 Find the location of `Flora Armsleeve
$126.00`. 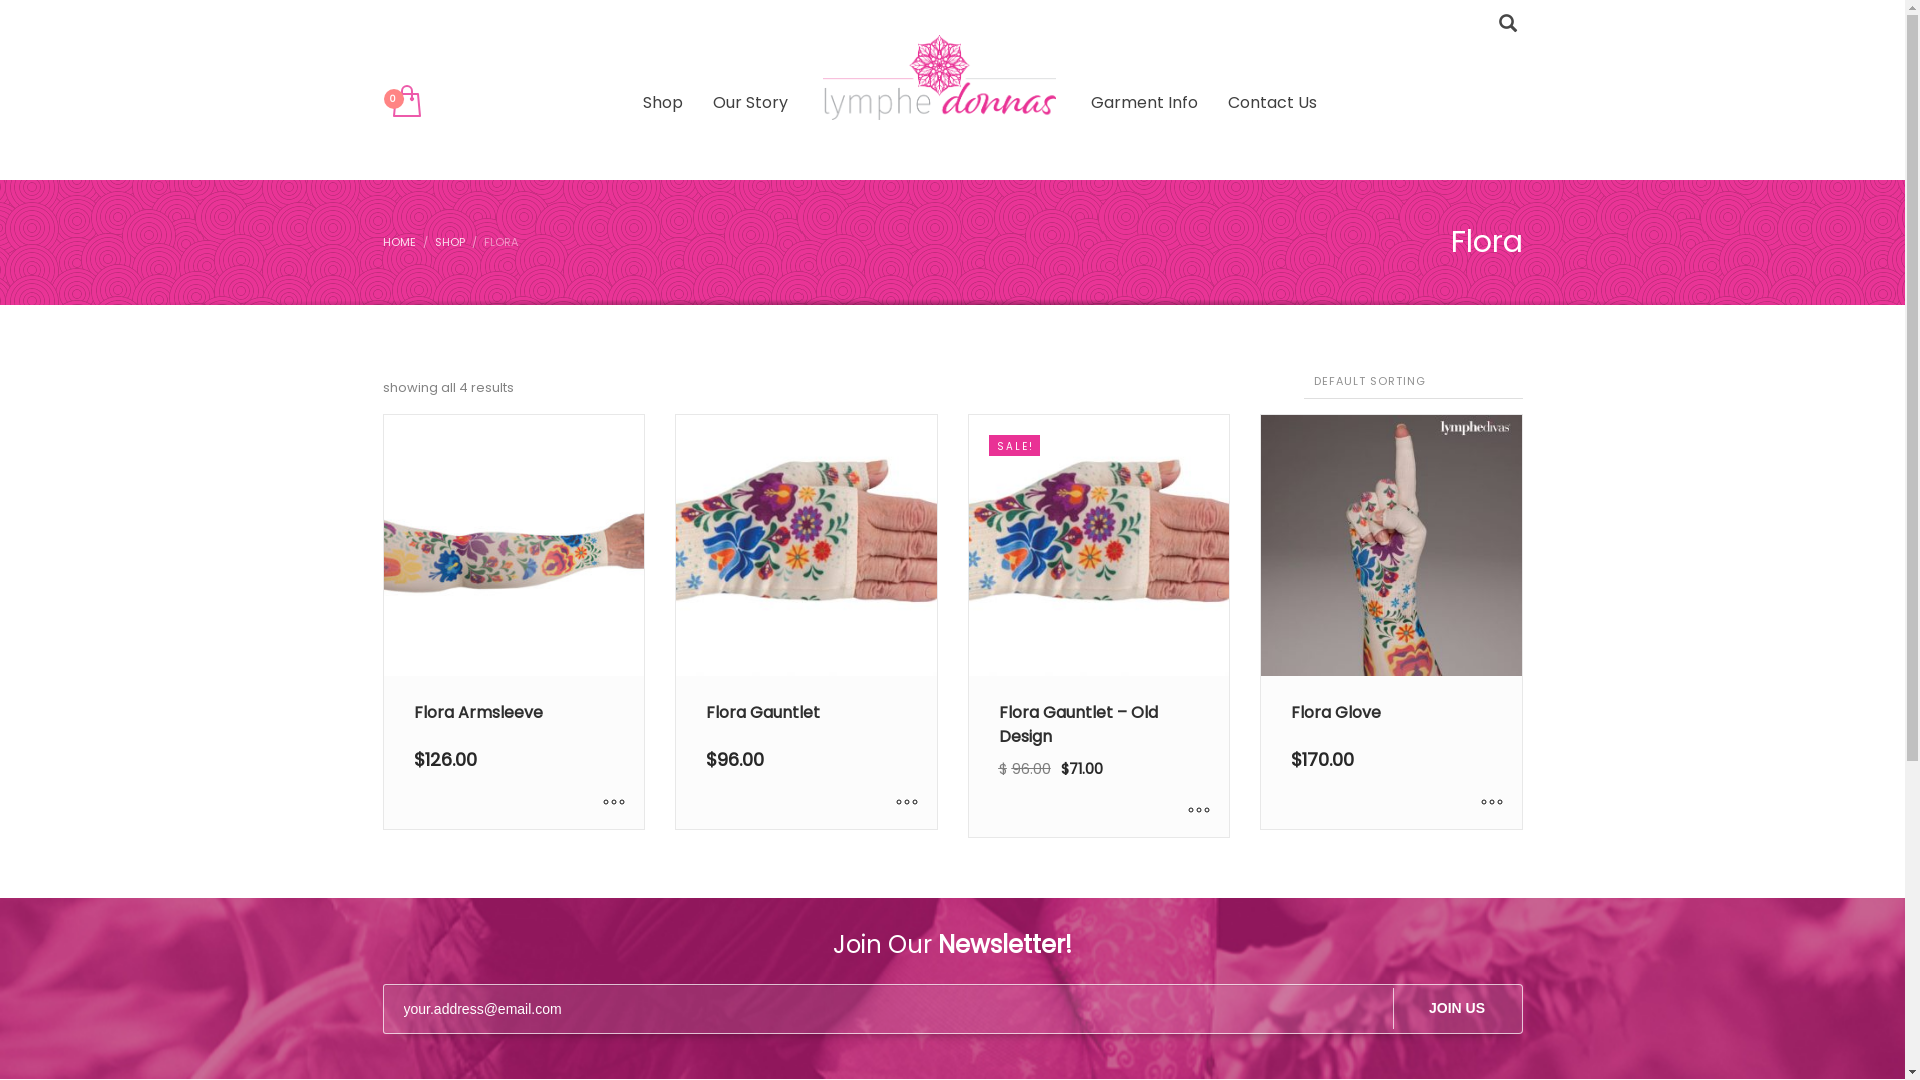

Flora Armsleeve
$126.00 is located at coordinates (514, 622).